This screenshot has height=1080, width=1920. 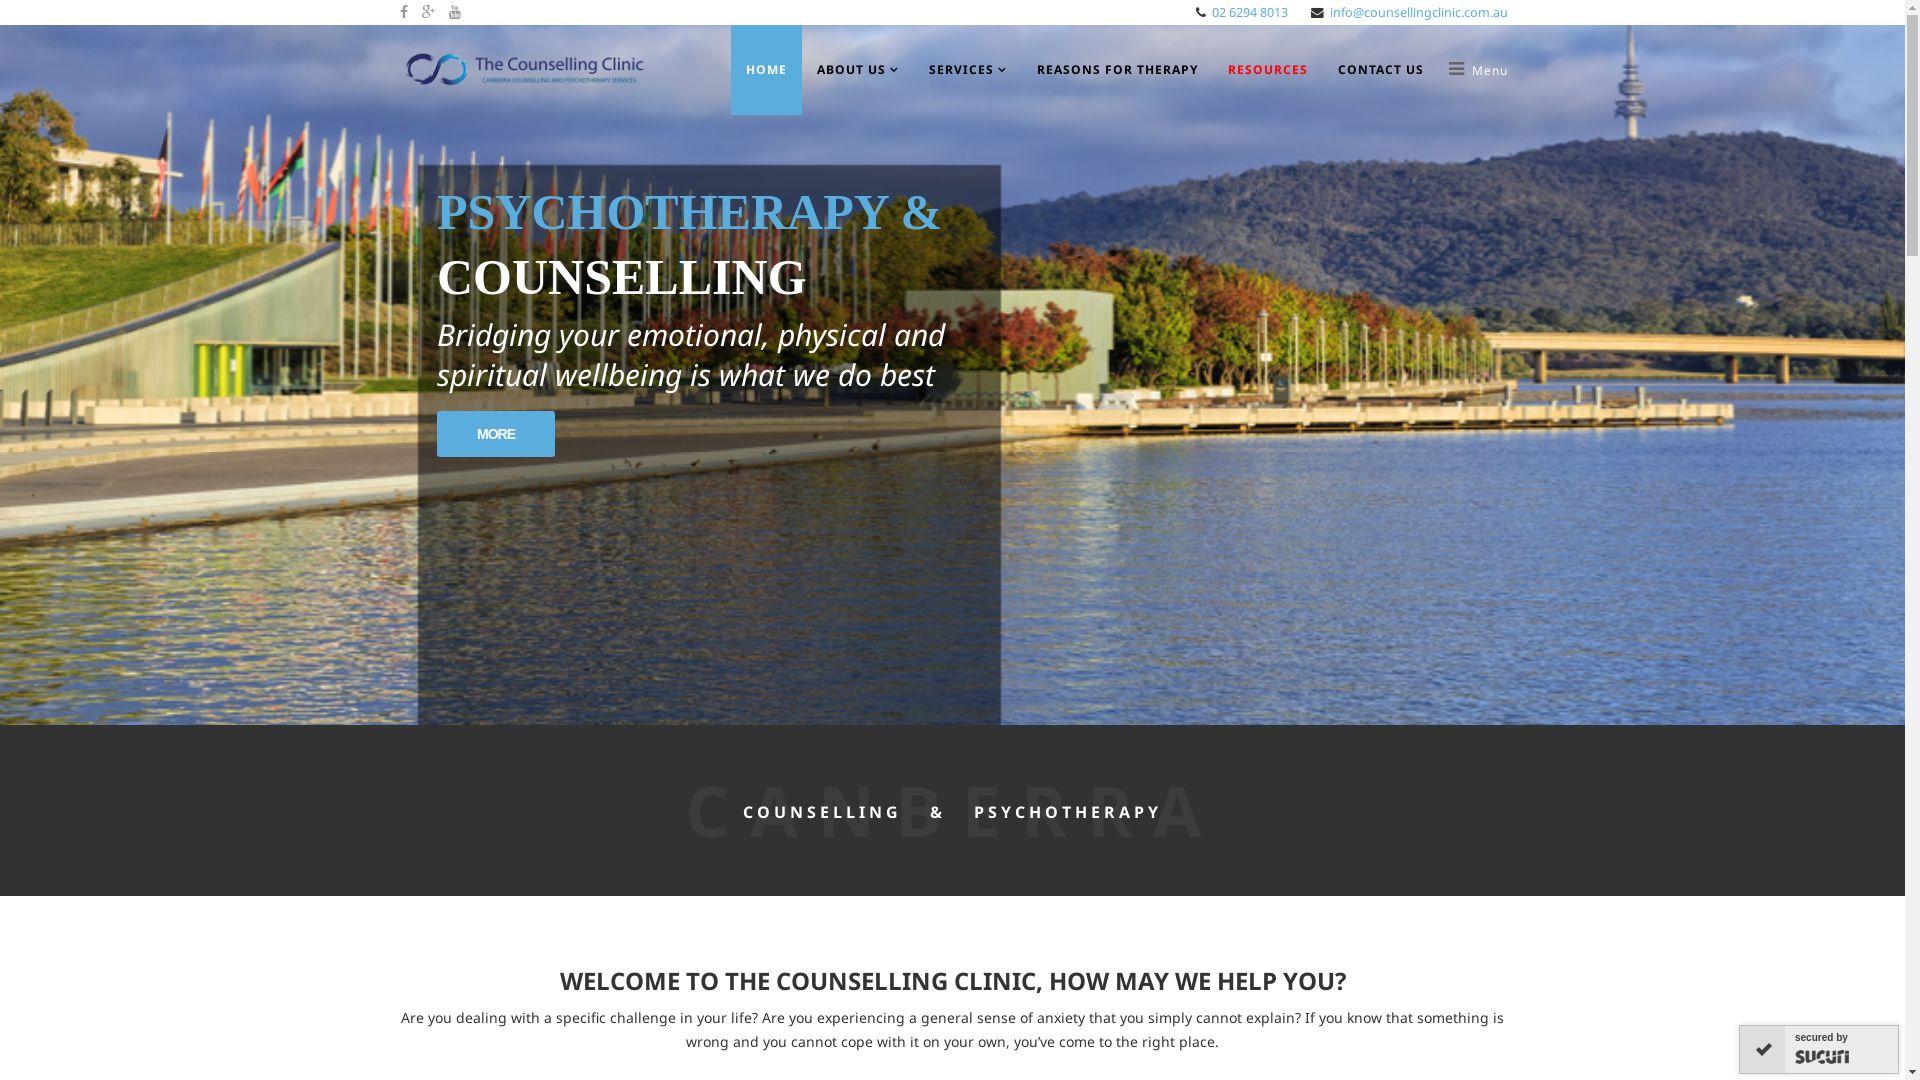 I want to click on HOME, so click(x=766, y=70).